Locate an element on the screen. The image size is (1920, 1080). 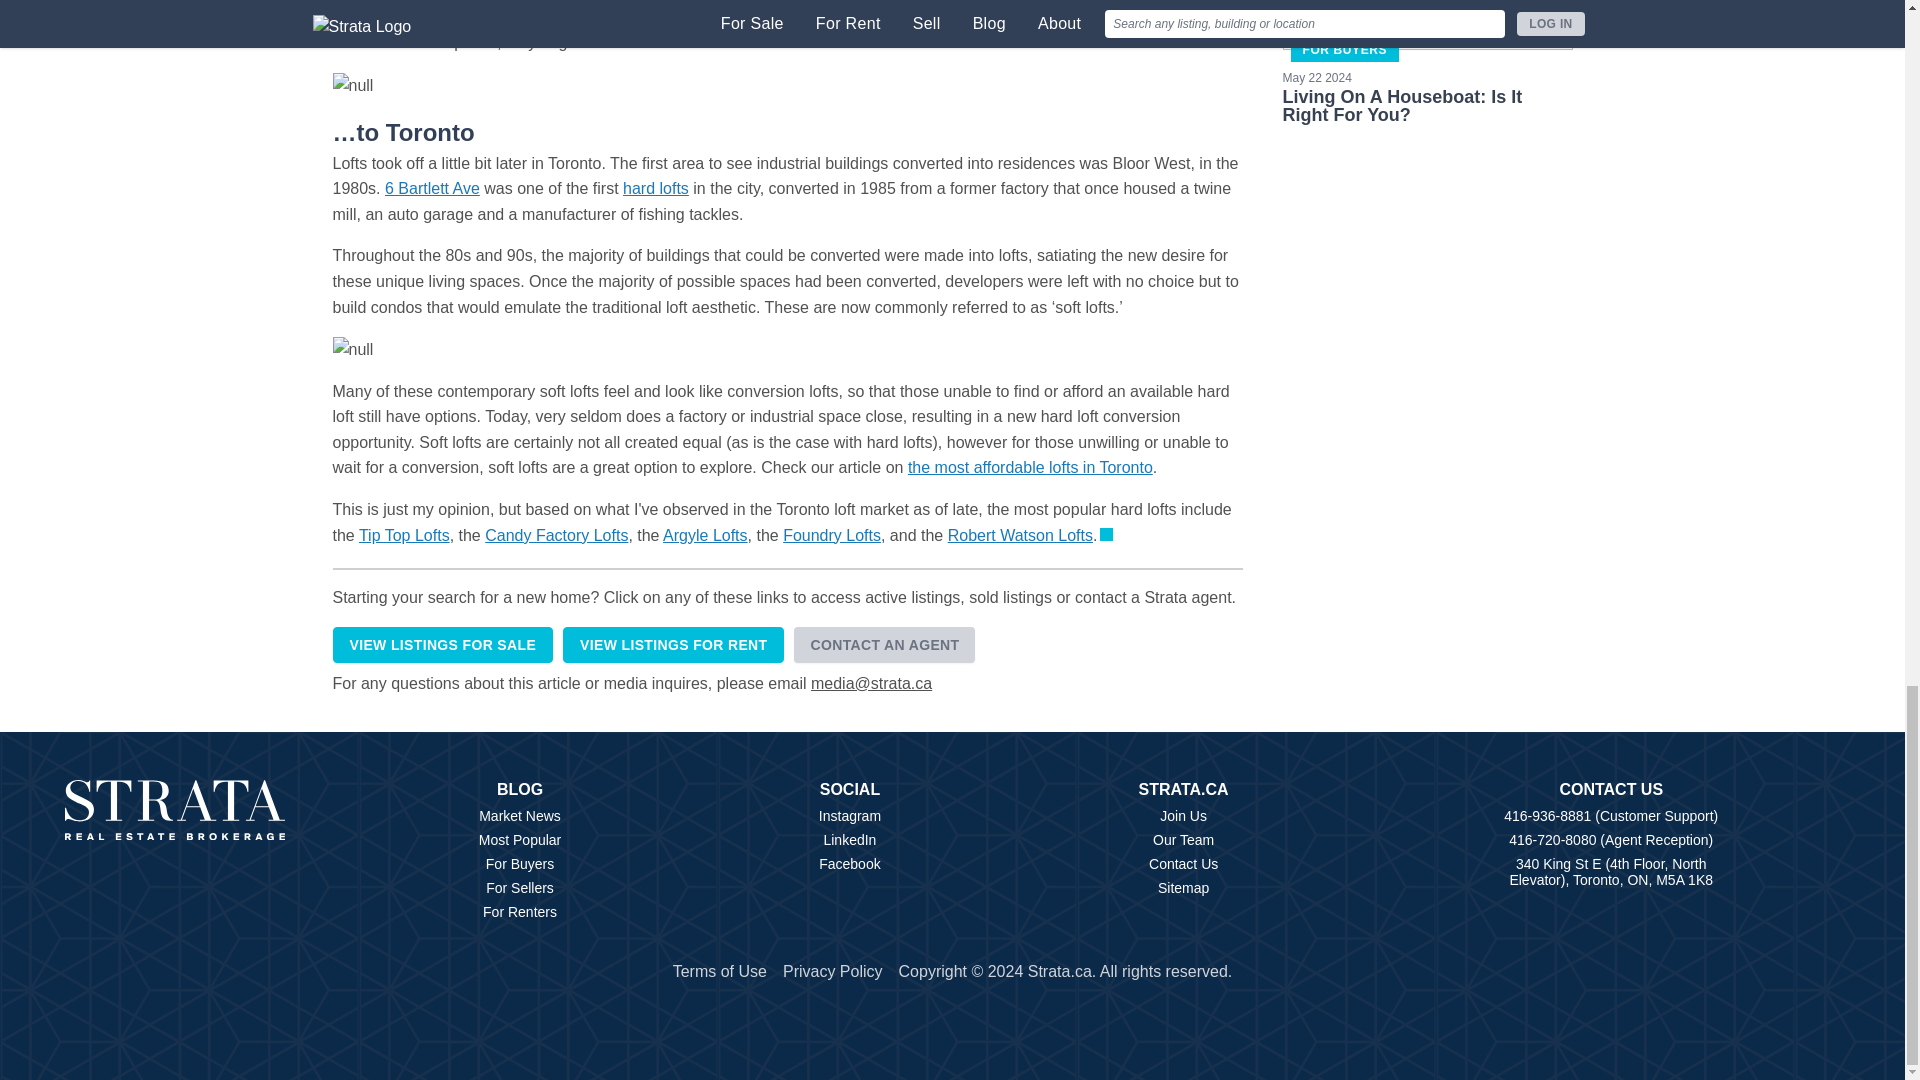
Argyle Lofts is located at coordinates (704, 536).